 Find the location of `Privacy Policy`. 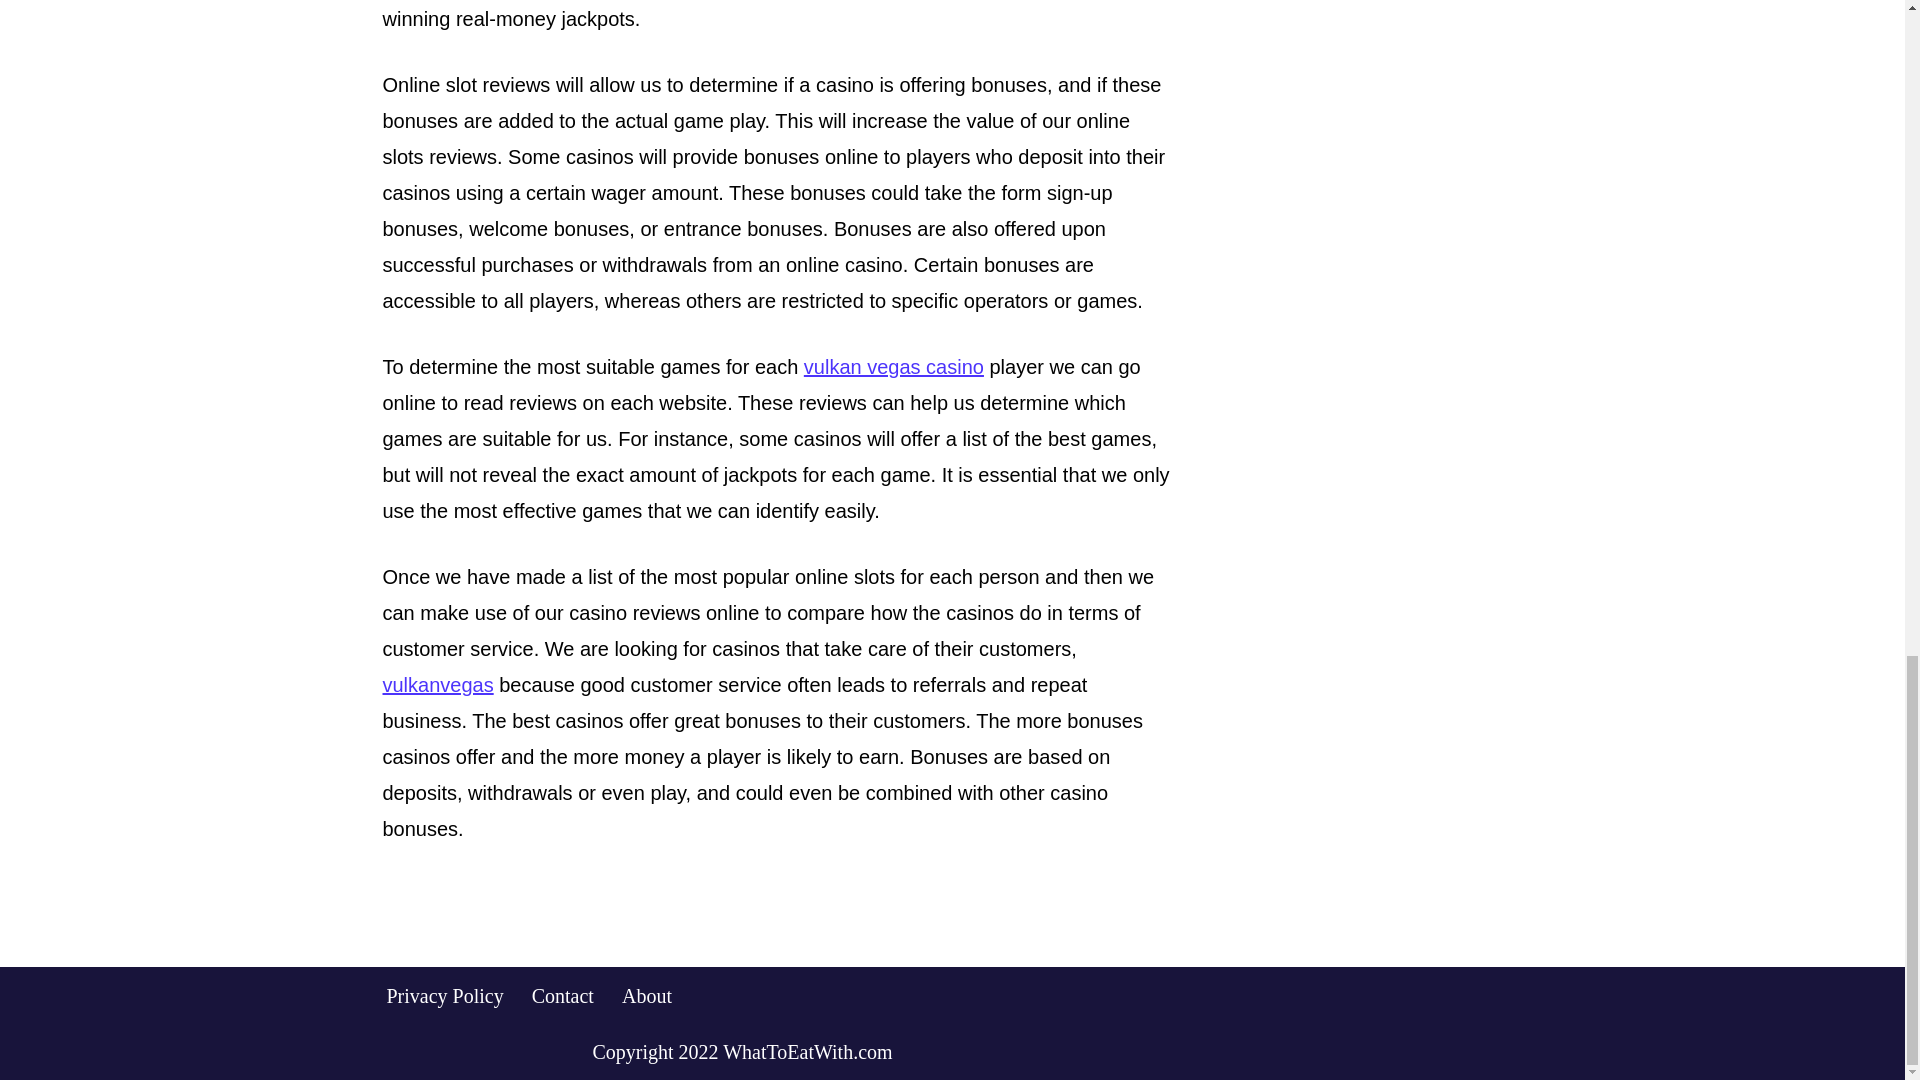

Privacy Policy is located at coordinates (444, 994).